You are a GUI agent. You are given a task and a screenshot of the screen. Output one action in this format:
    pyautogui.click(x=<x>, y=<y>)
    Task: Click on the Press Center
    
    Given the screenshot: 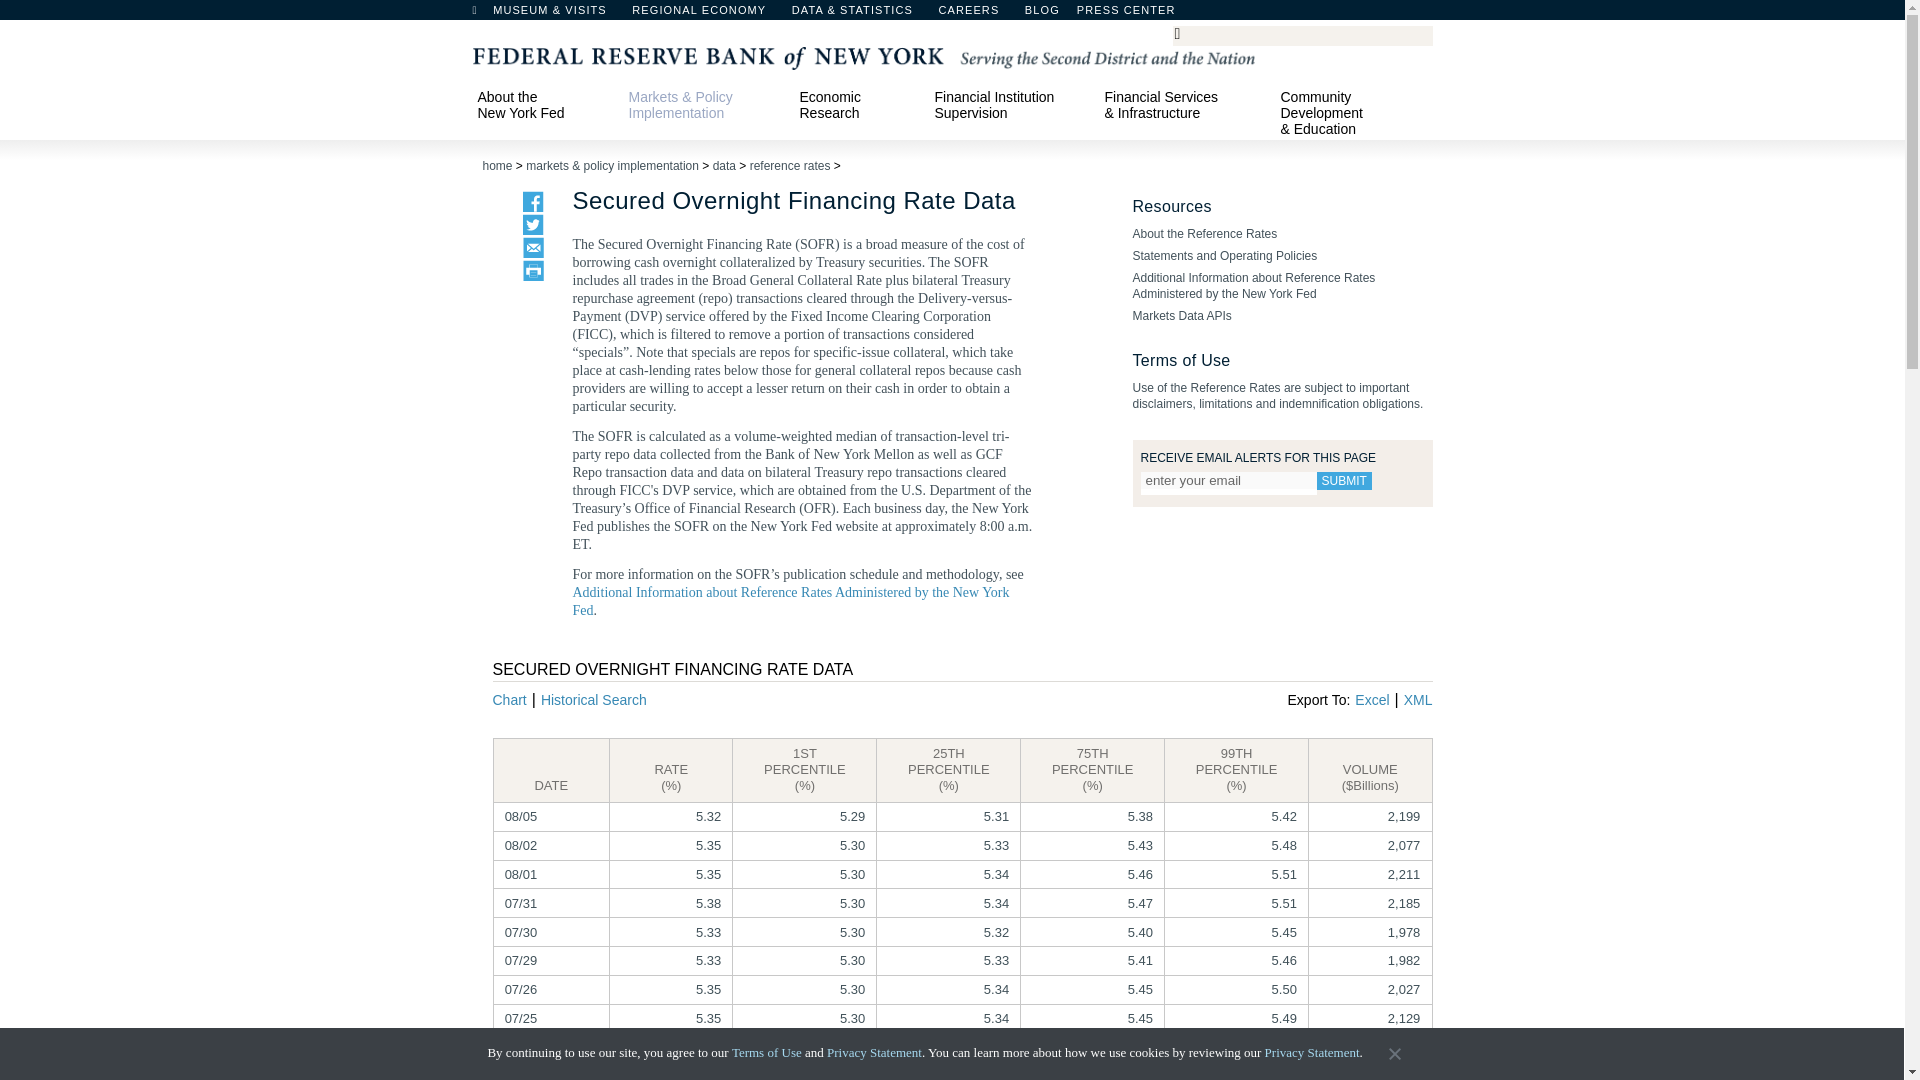 What is the action you would take?
    pyautogui.click(x=1136, y=15)
    